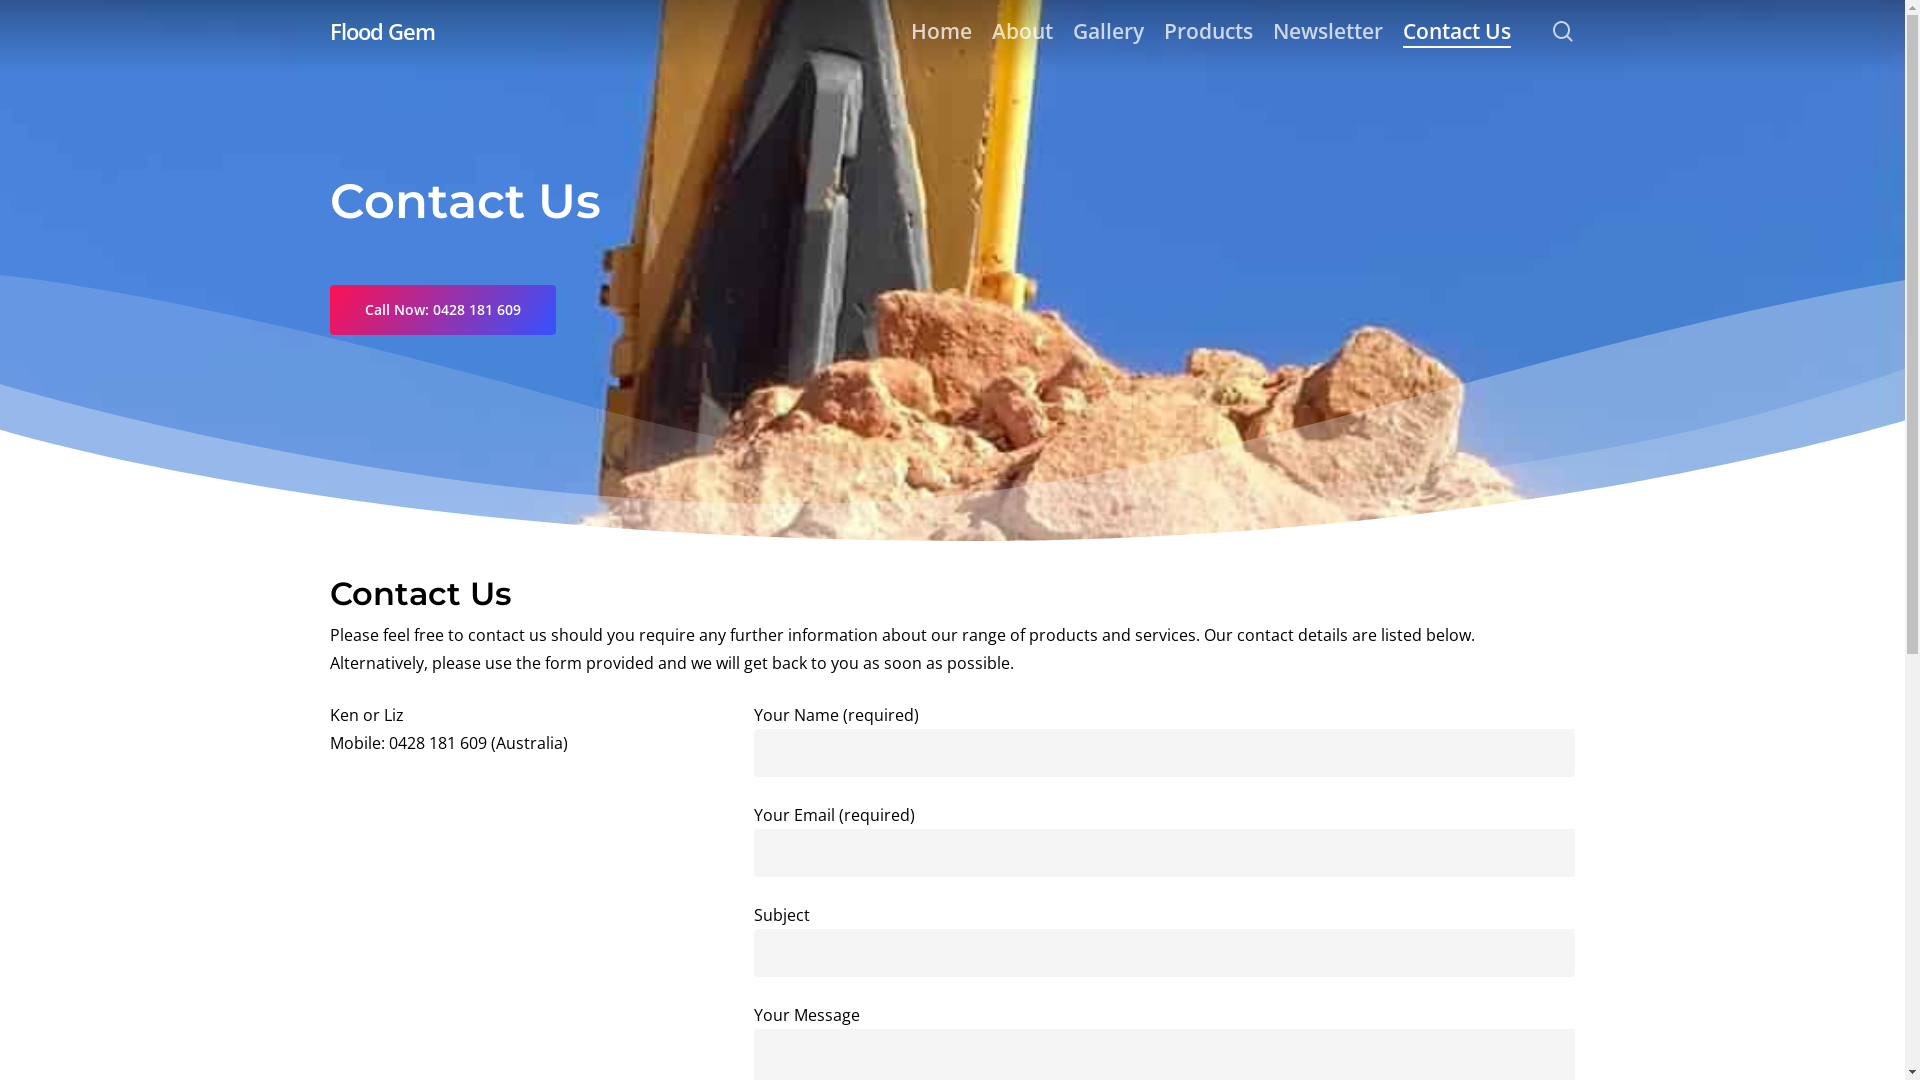 The width and height of the screenshot is (1920, 1080). Describe the element at coordinates (942, 30) in the screenshot. I see `Home` at that location.